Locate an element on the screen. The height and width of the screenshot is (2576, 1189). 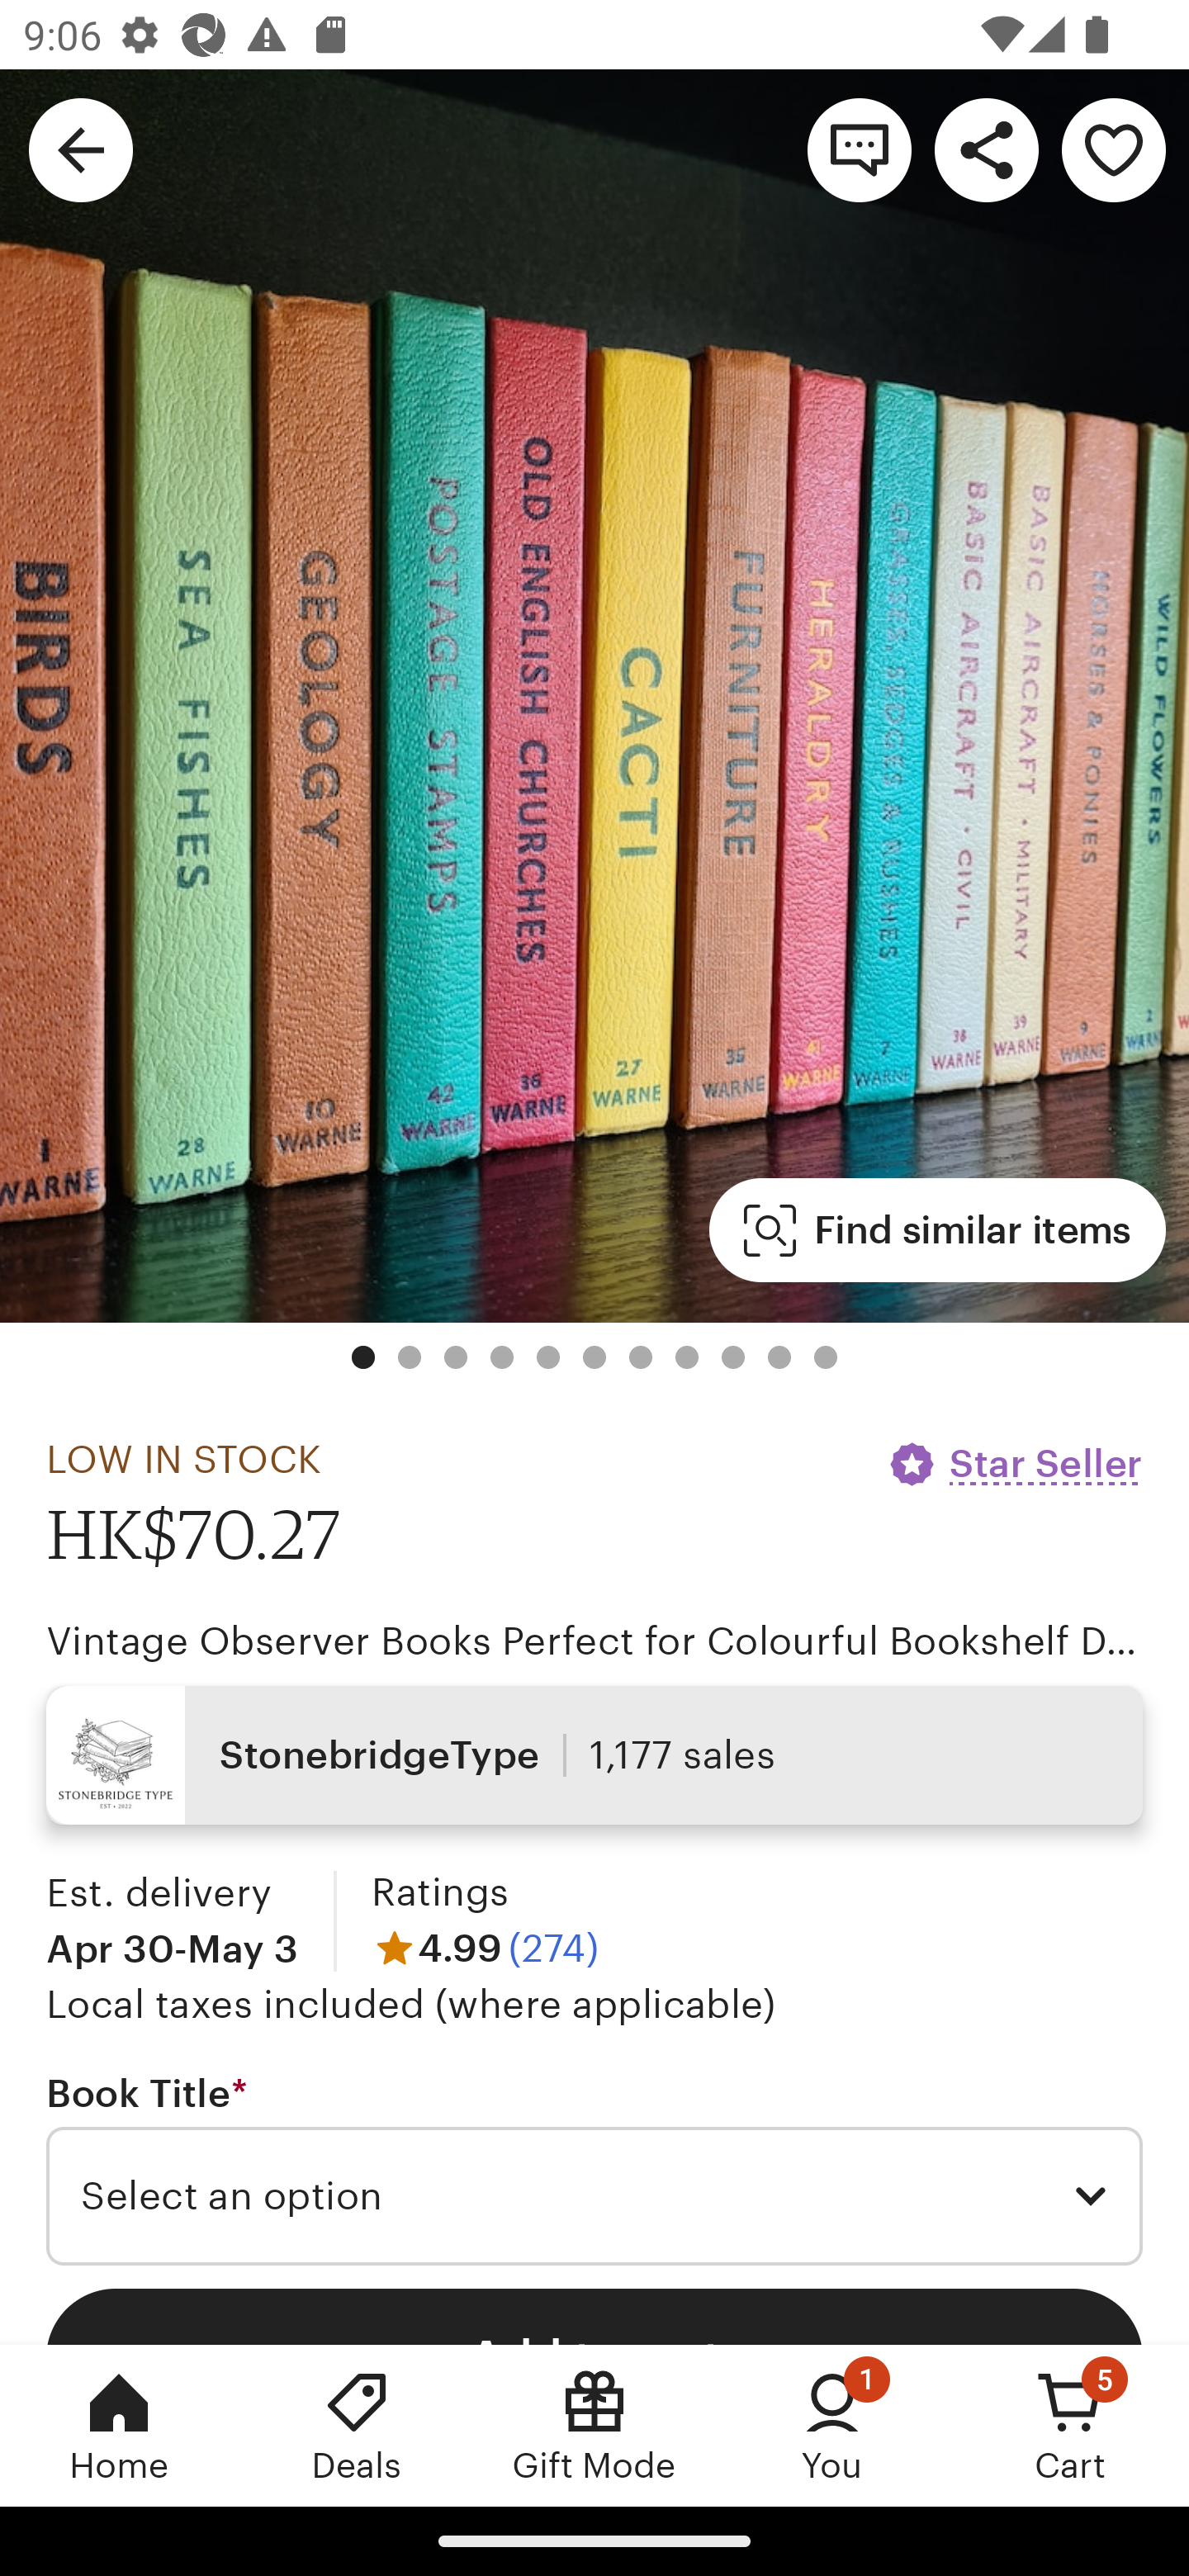
4.99 (274) is located at coordinates (485, 1947).